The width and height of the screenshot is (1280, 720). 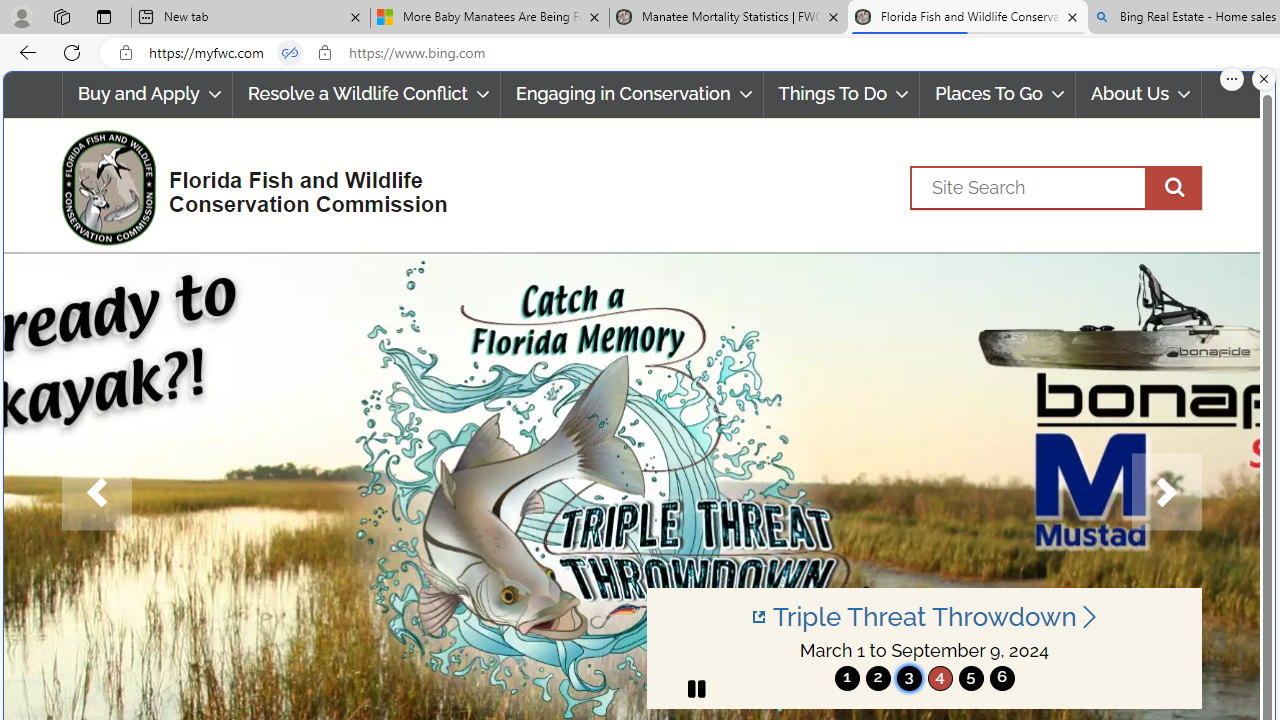 What do you see at coordinates (631, 94) in the screenshot?
I see `Engaging in Conservation` at bounding box center [631, 94].